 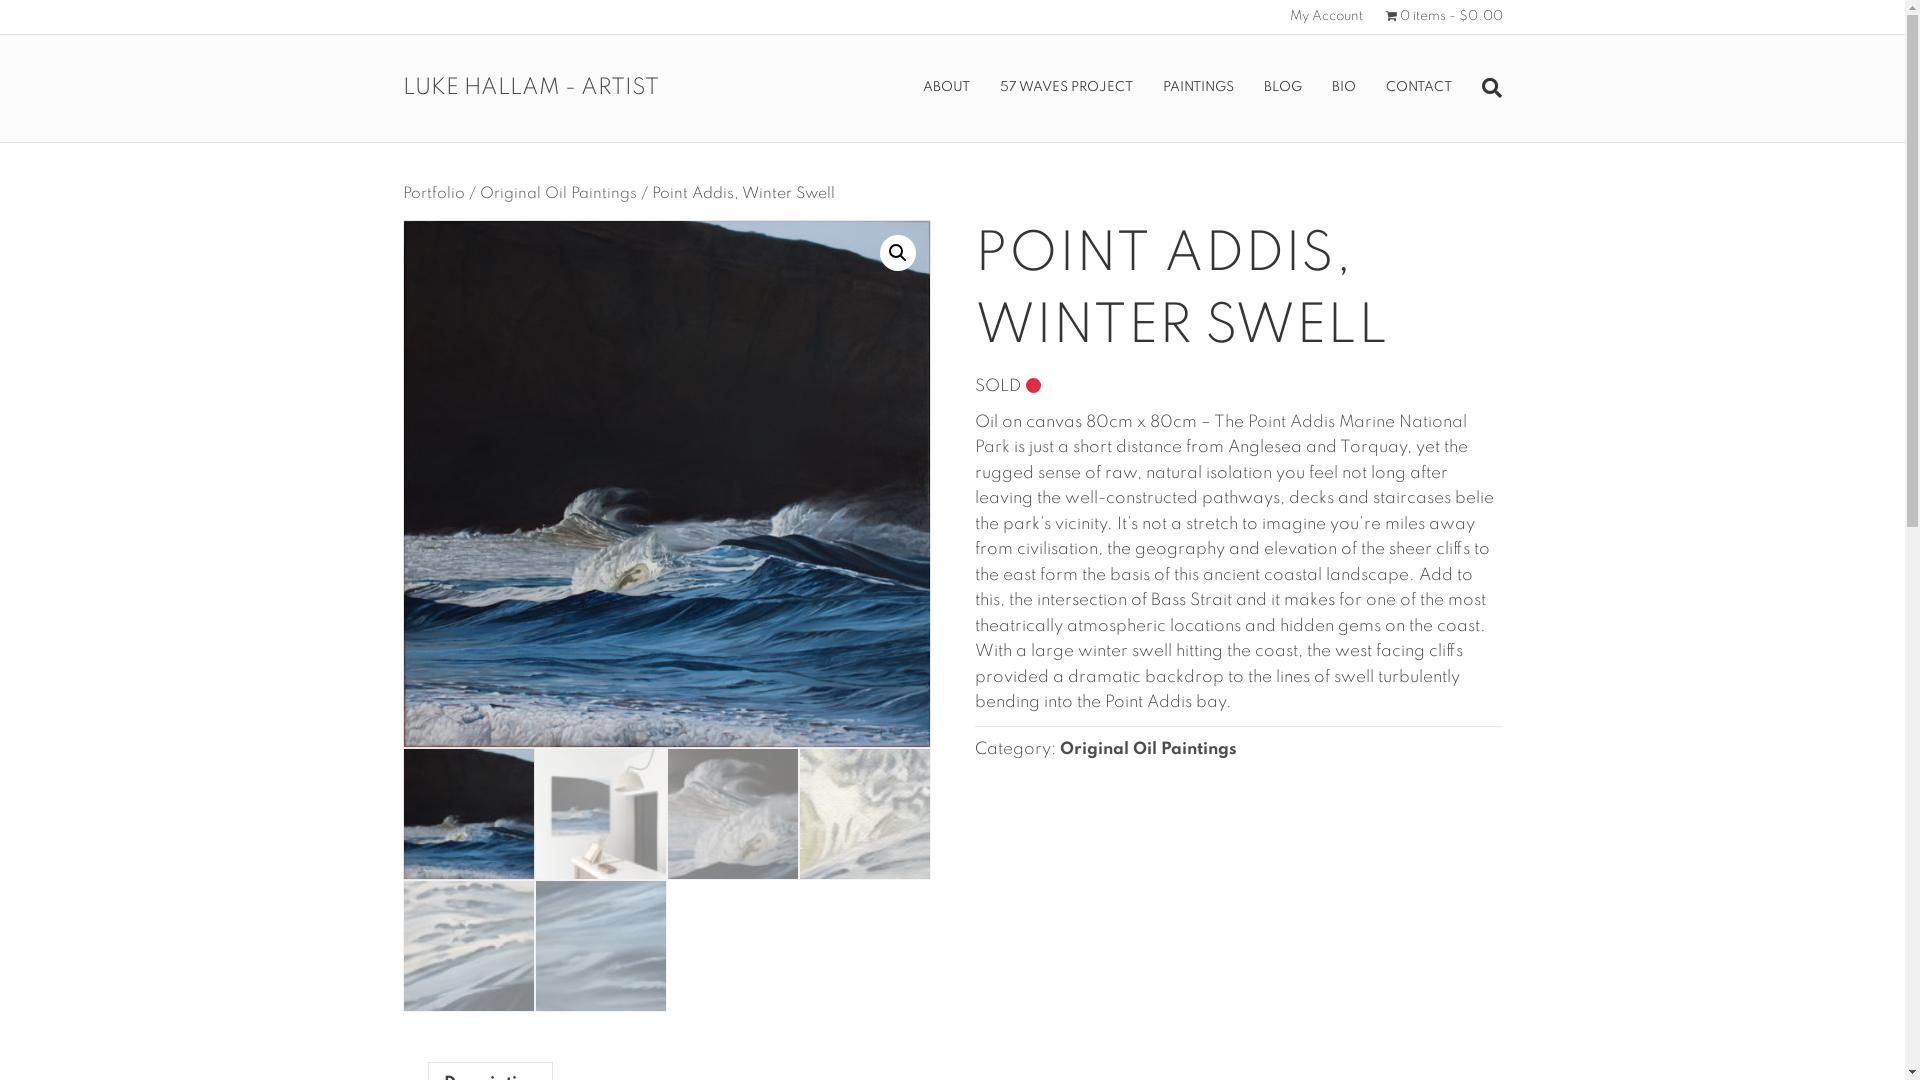 I want to click on Original Oil Paintings, so click(x=558, y=194).